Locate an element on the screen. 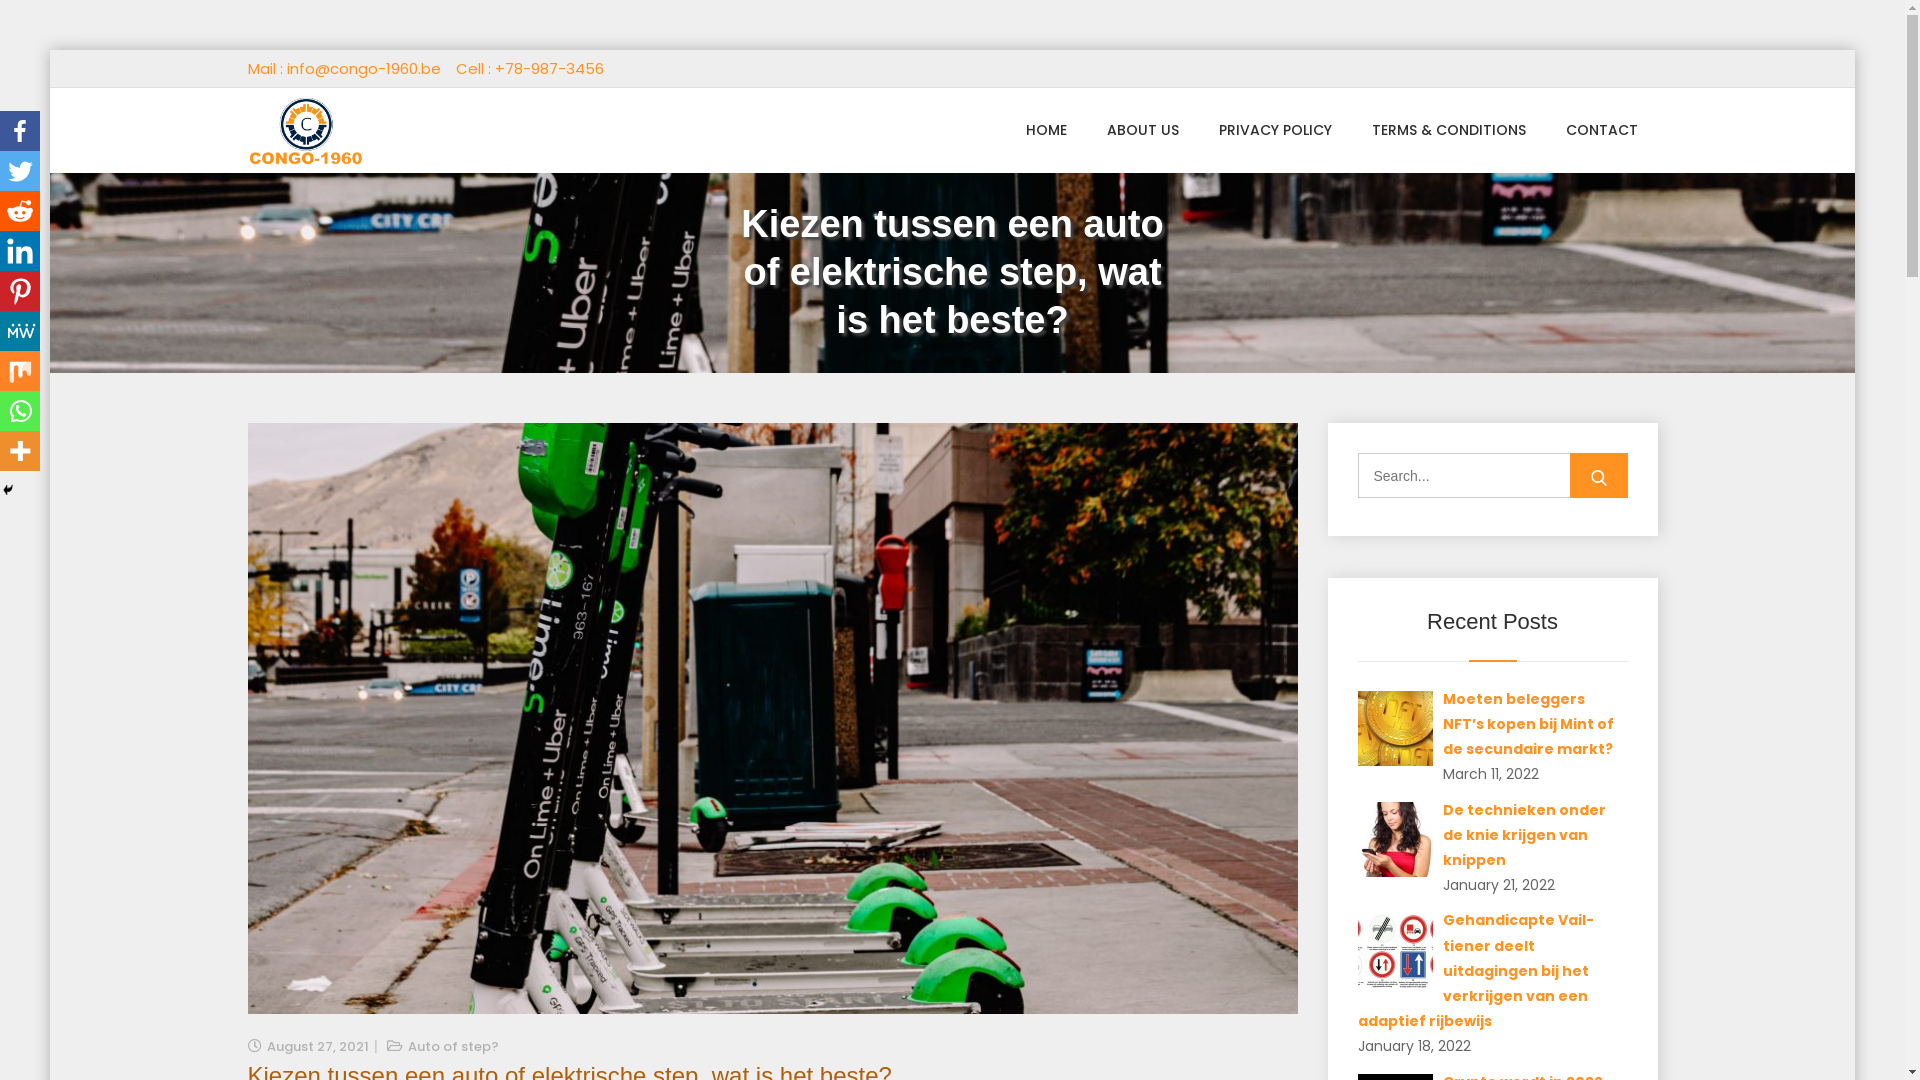  Linkedin is located at coordinates (20, 251).